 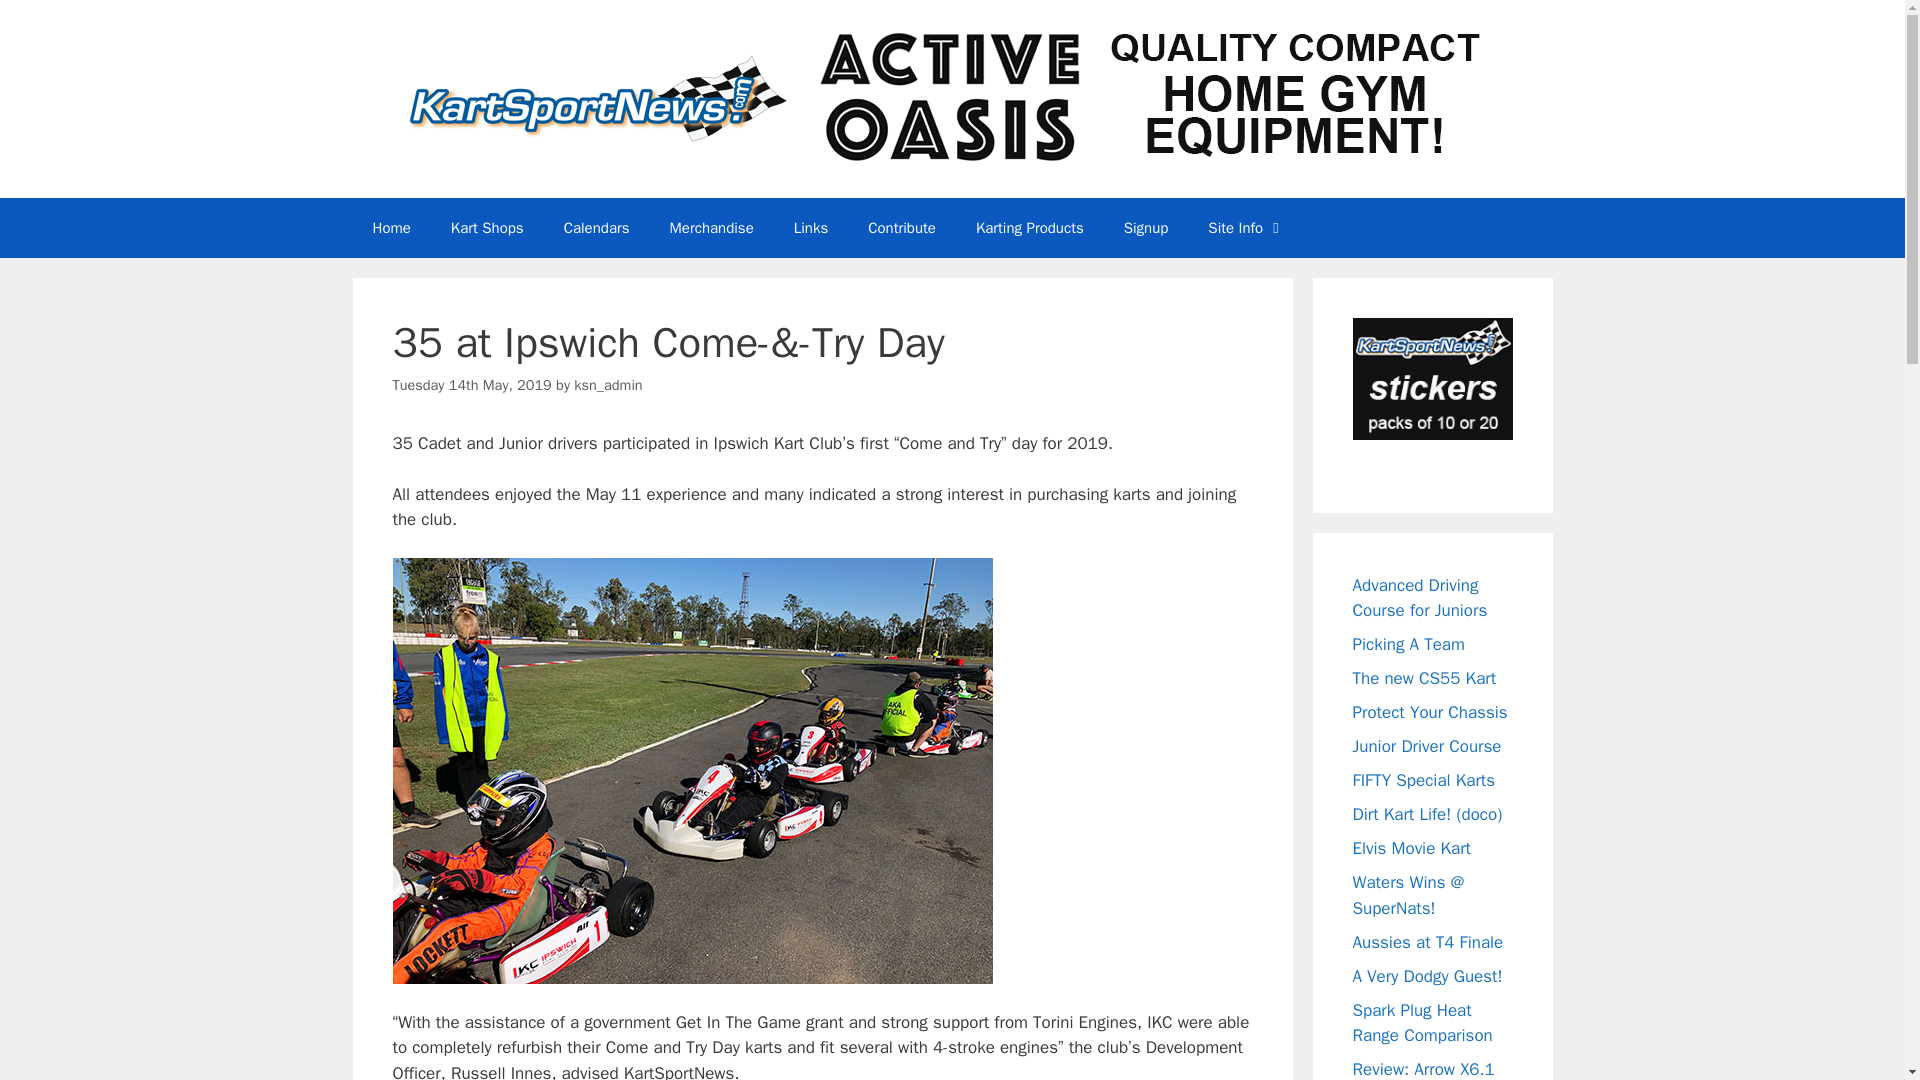 I want to click on Home, so click(x=390, y=228).